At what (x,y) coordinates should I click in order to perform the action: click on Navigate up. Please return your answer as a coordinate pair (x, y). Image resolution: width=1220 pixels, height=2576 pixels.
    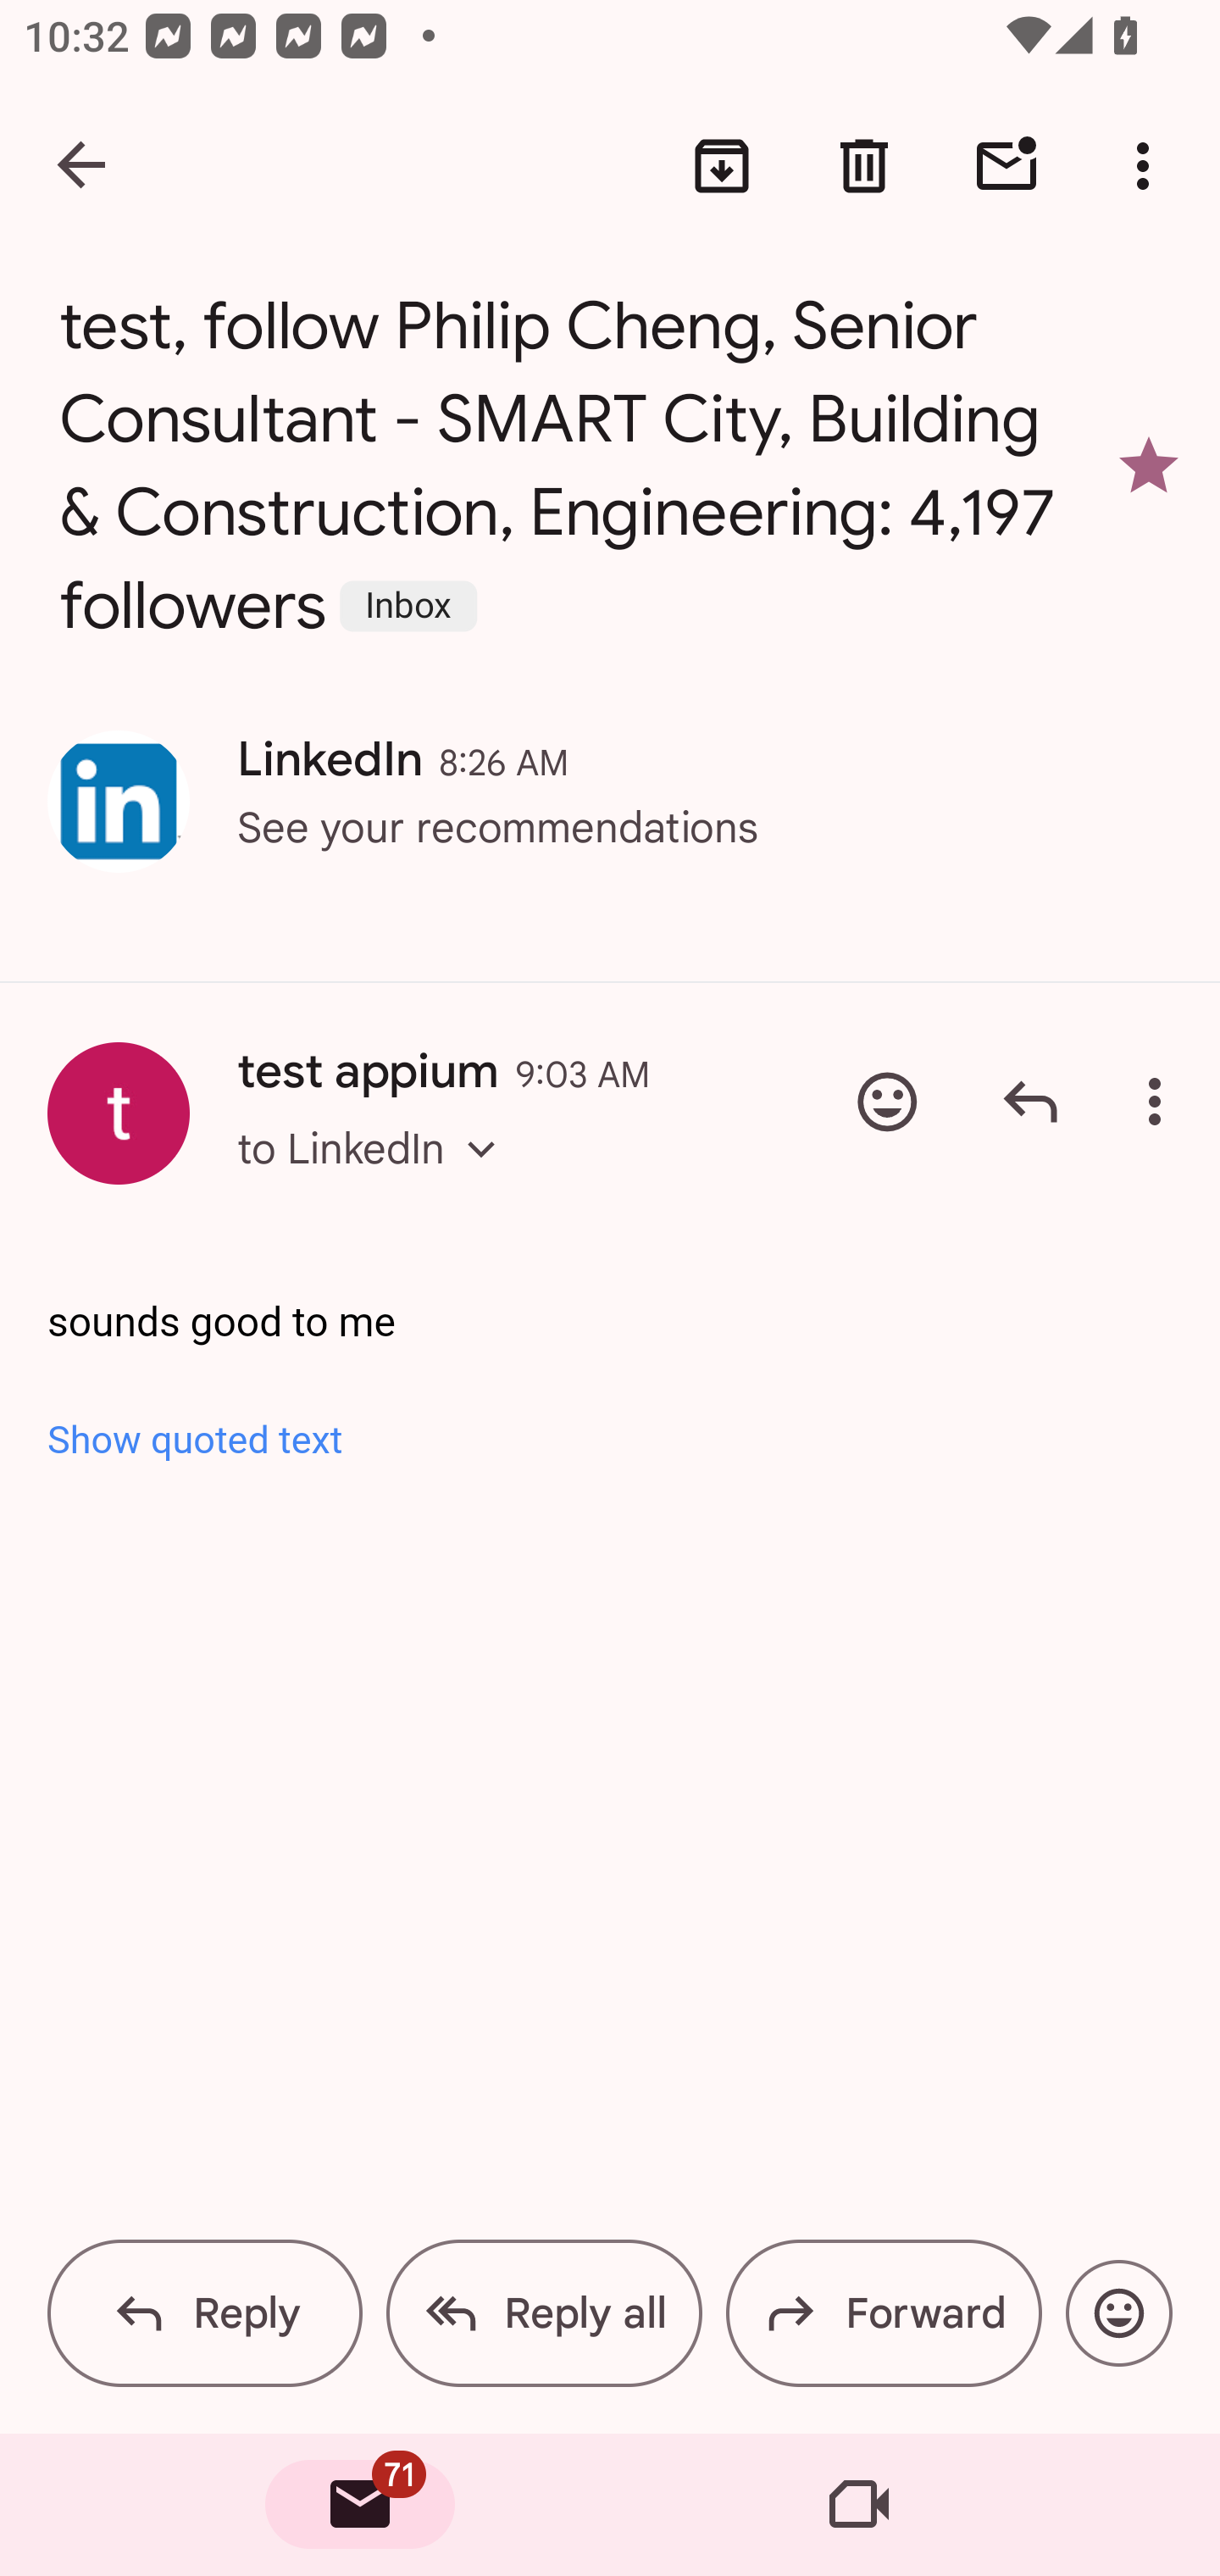
    Looking at the image, I should click on (83, 166).